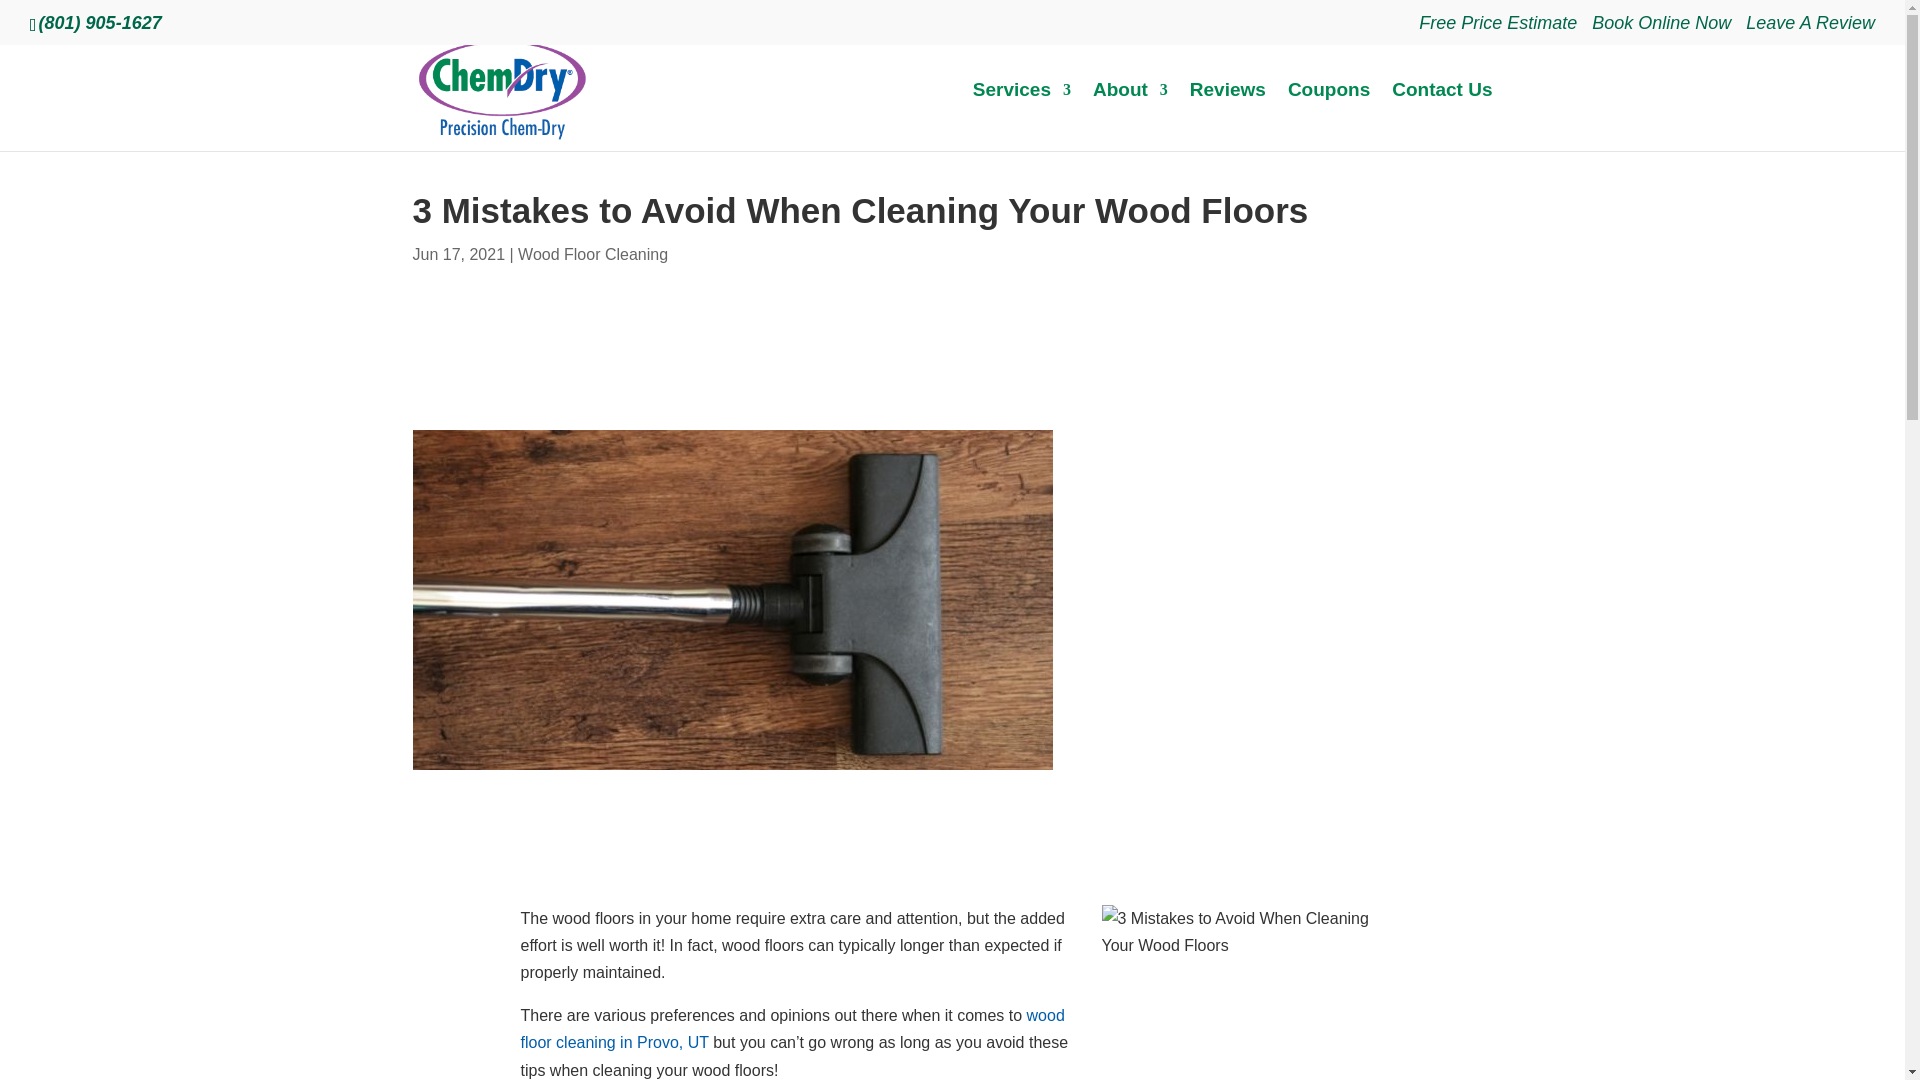 The height and width of the screenshot is (1080, 1920). What do you see at coordinates (593, 254) in the screenshot?
I see `Wood Floor Cleaning` at bounding box center [593, 254].